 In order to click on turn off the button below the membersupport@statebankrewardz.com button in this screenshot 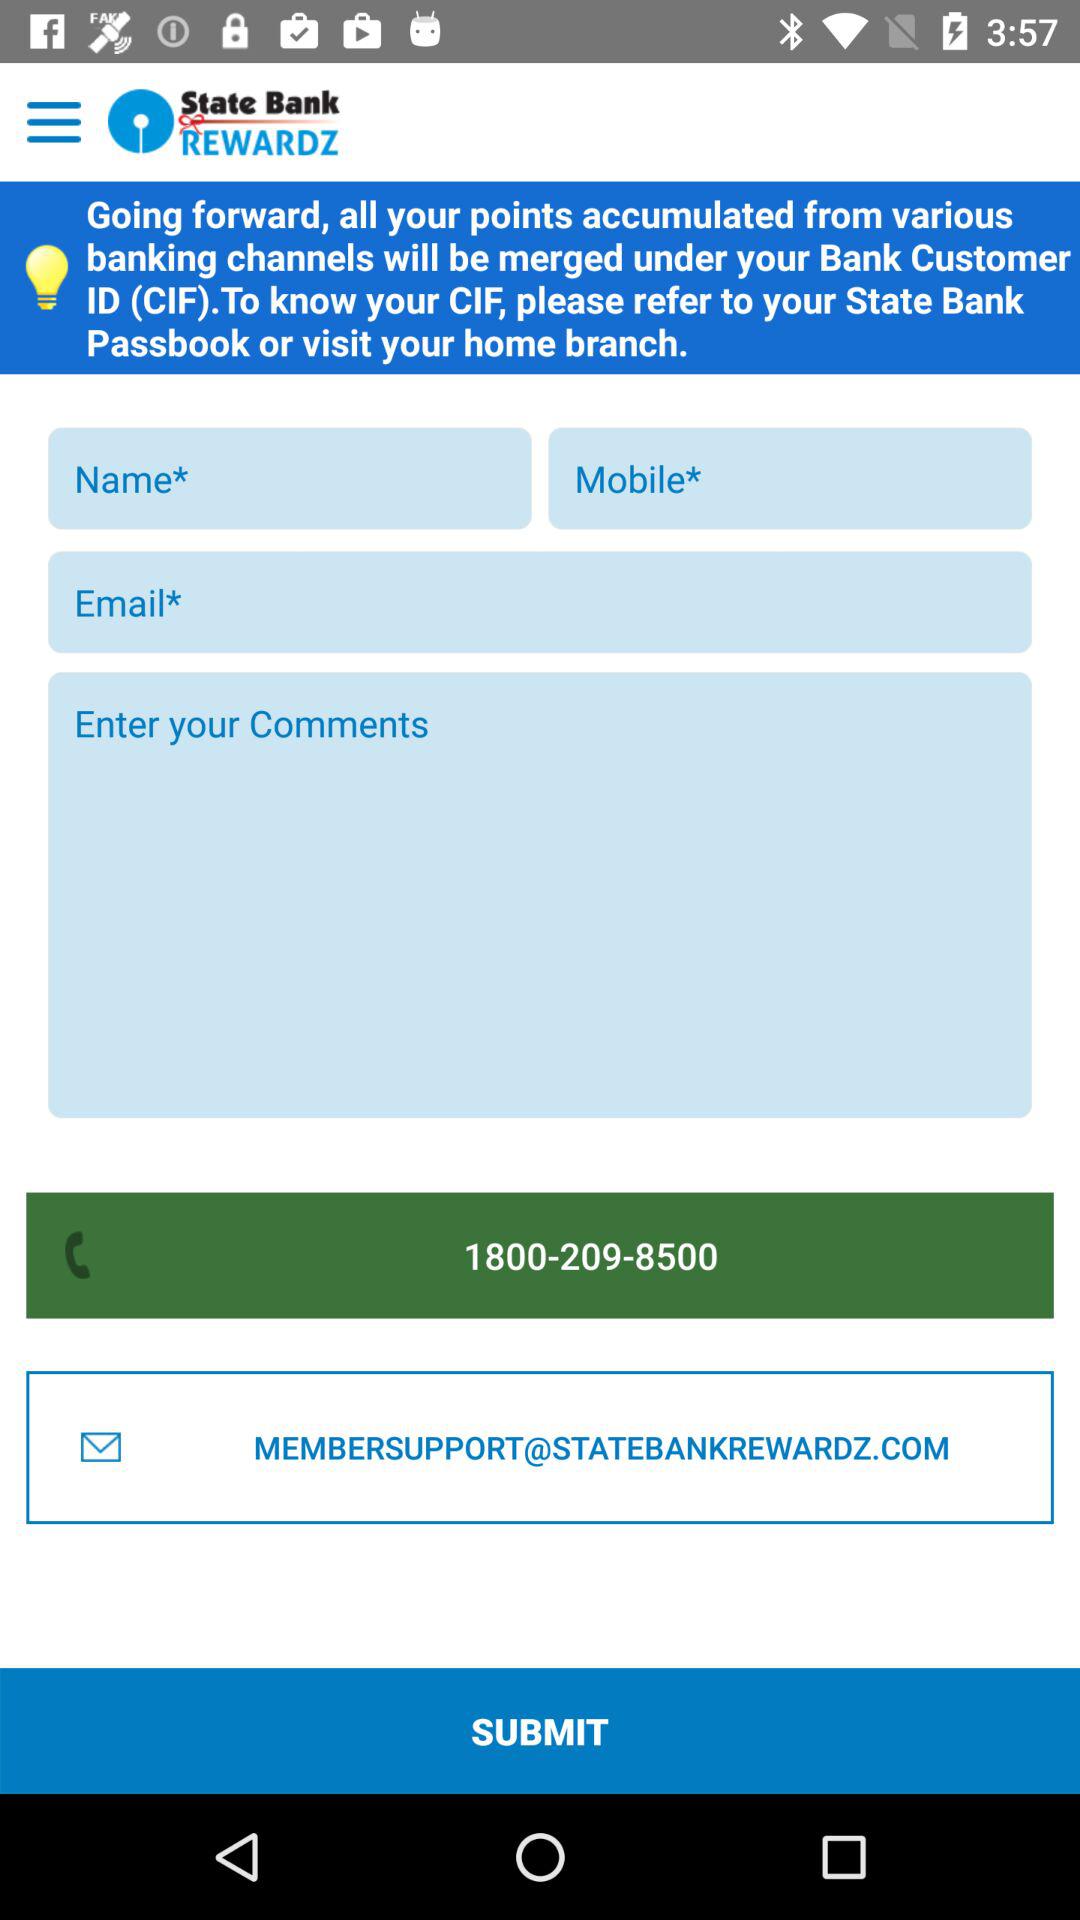, I will do `click(540, 1730)`.